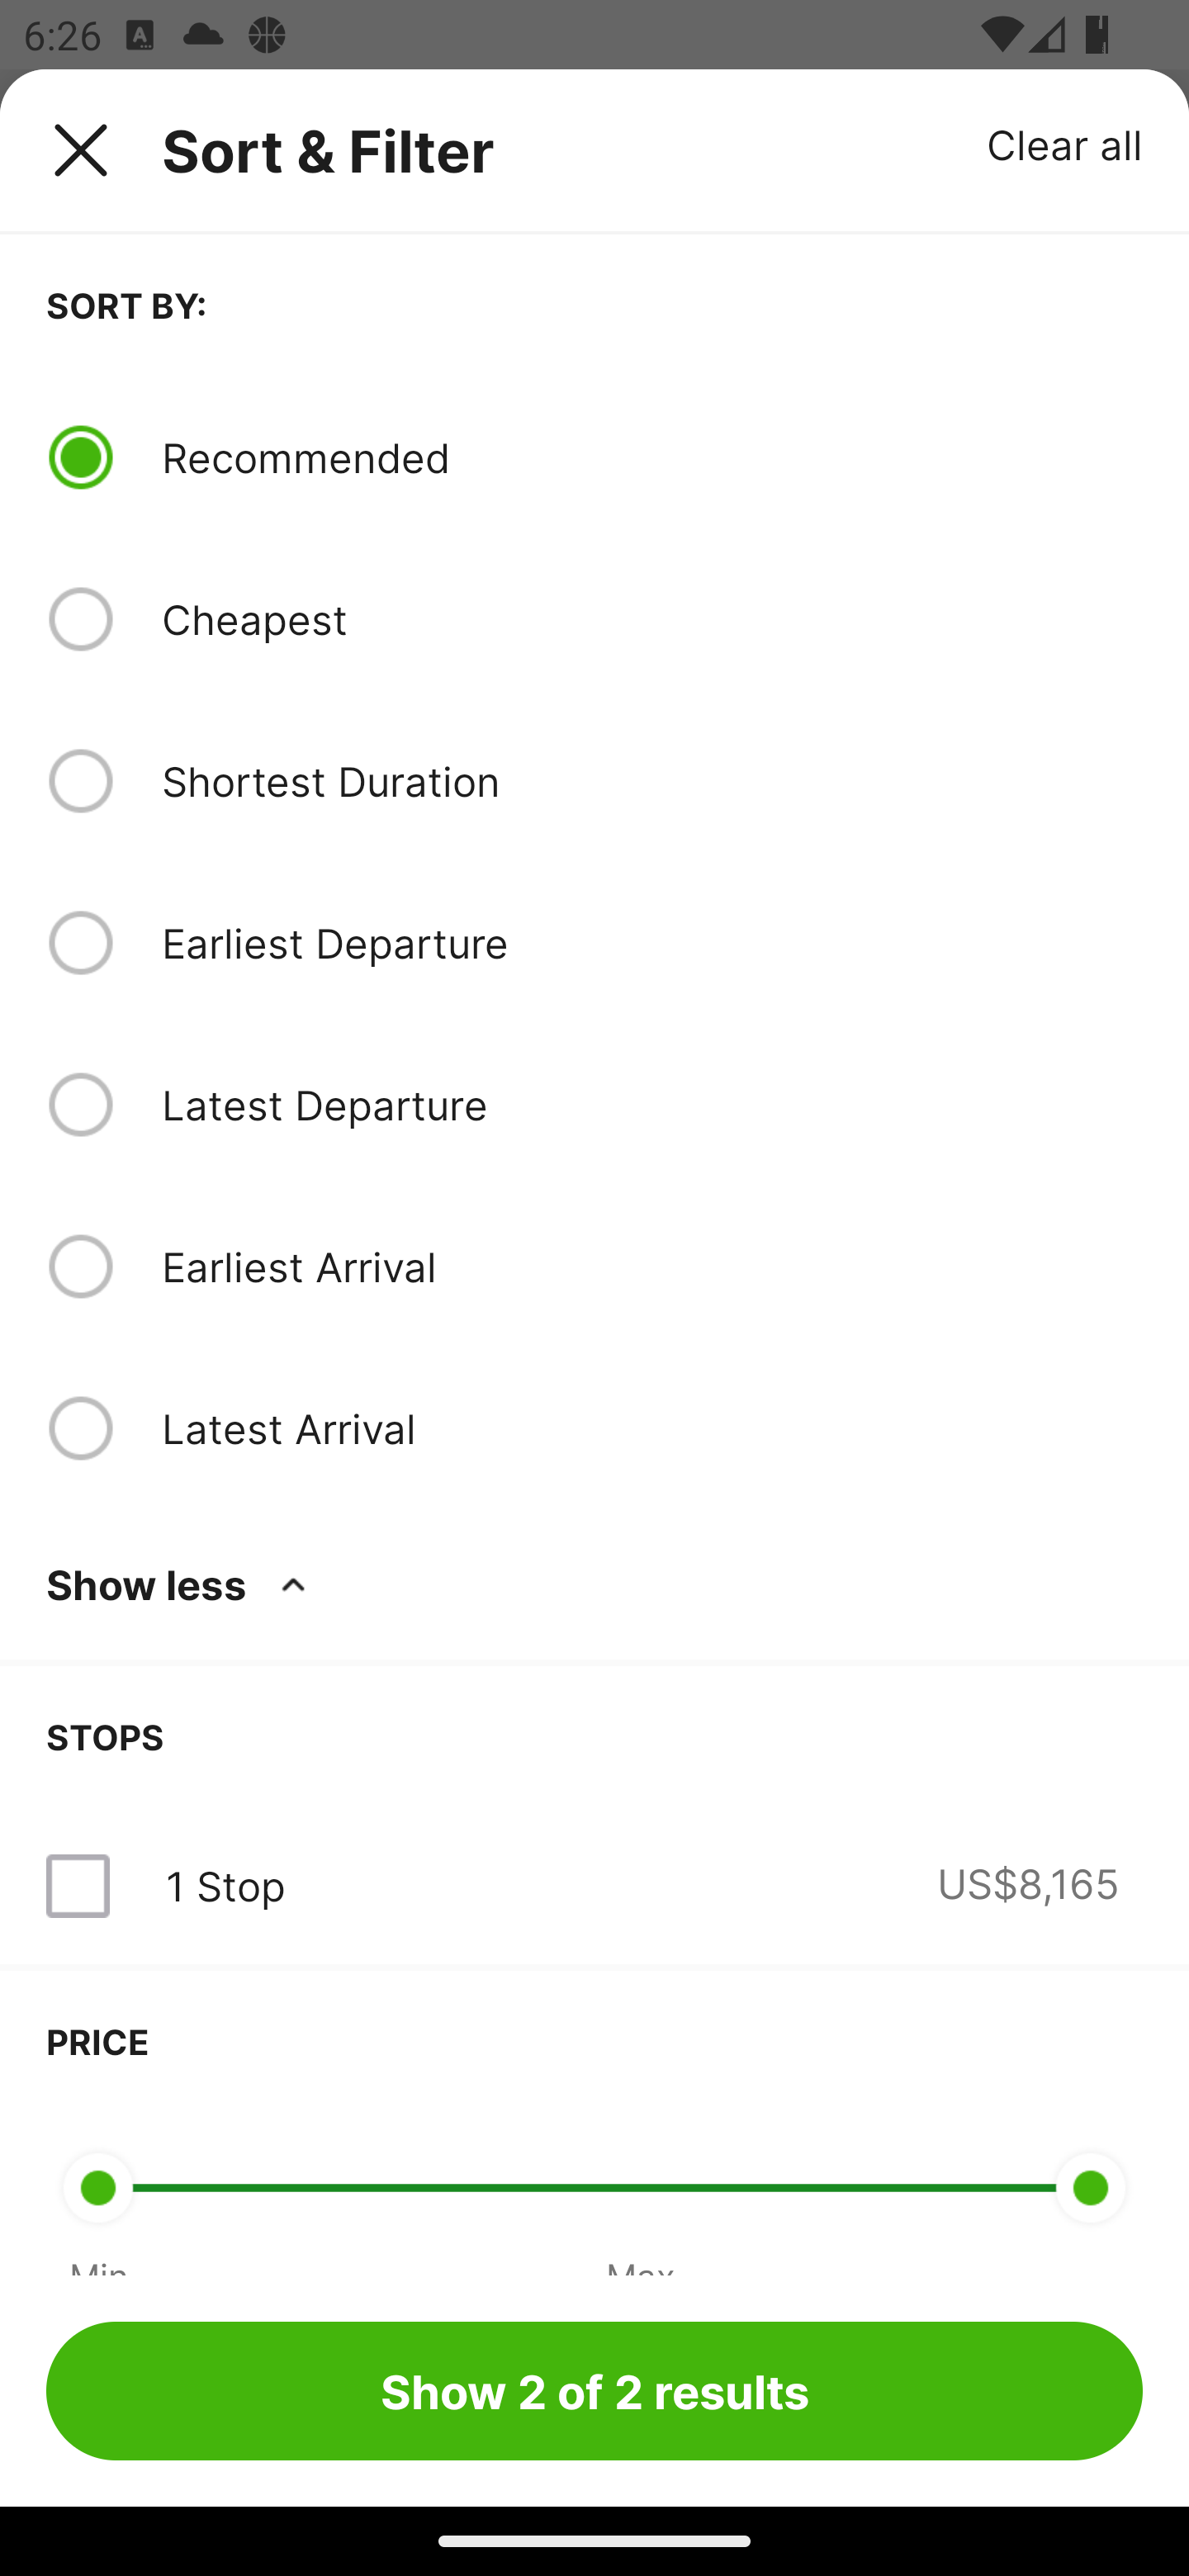  Describe the element at coordinates (225, 1886) in the screenshot. I see `1 Stop` at that location.